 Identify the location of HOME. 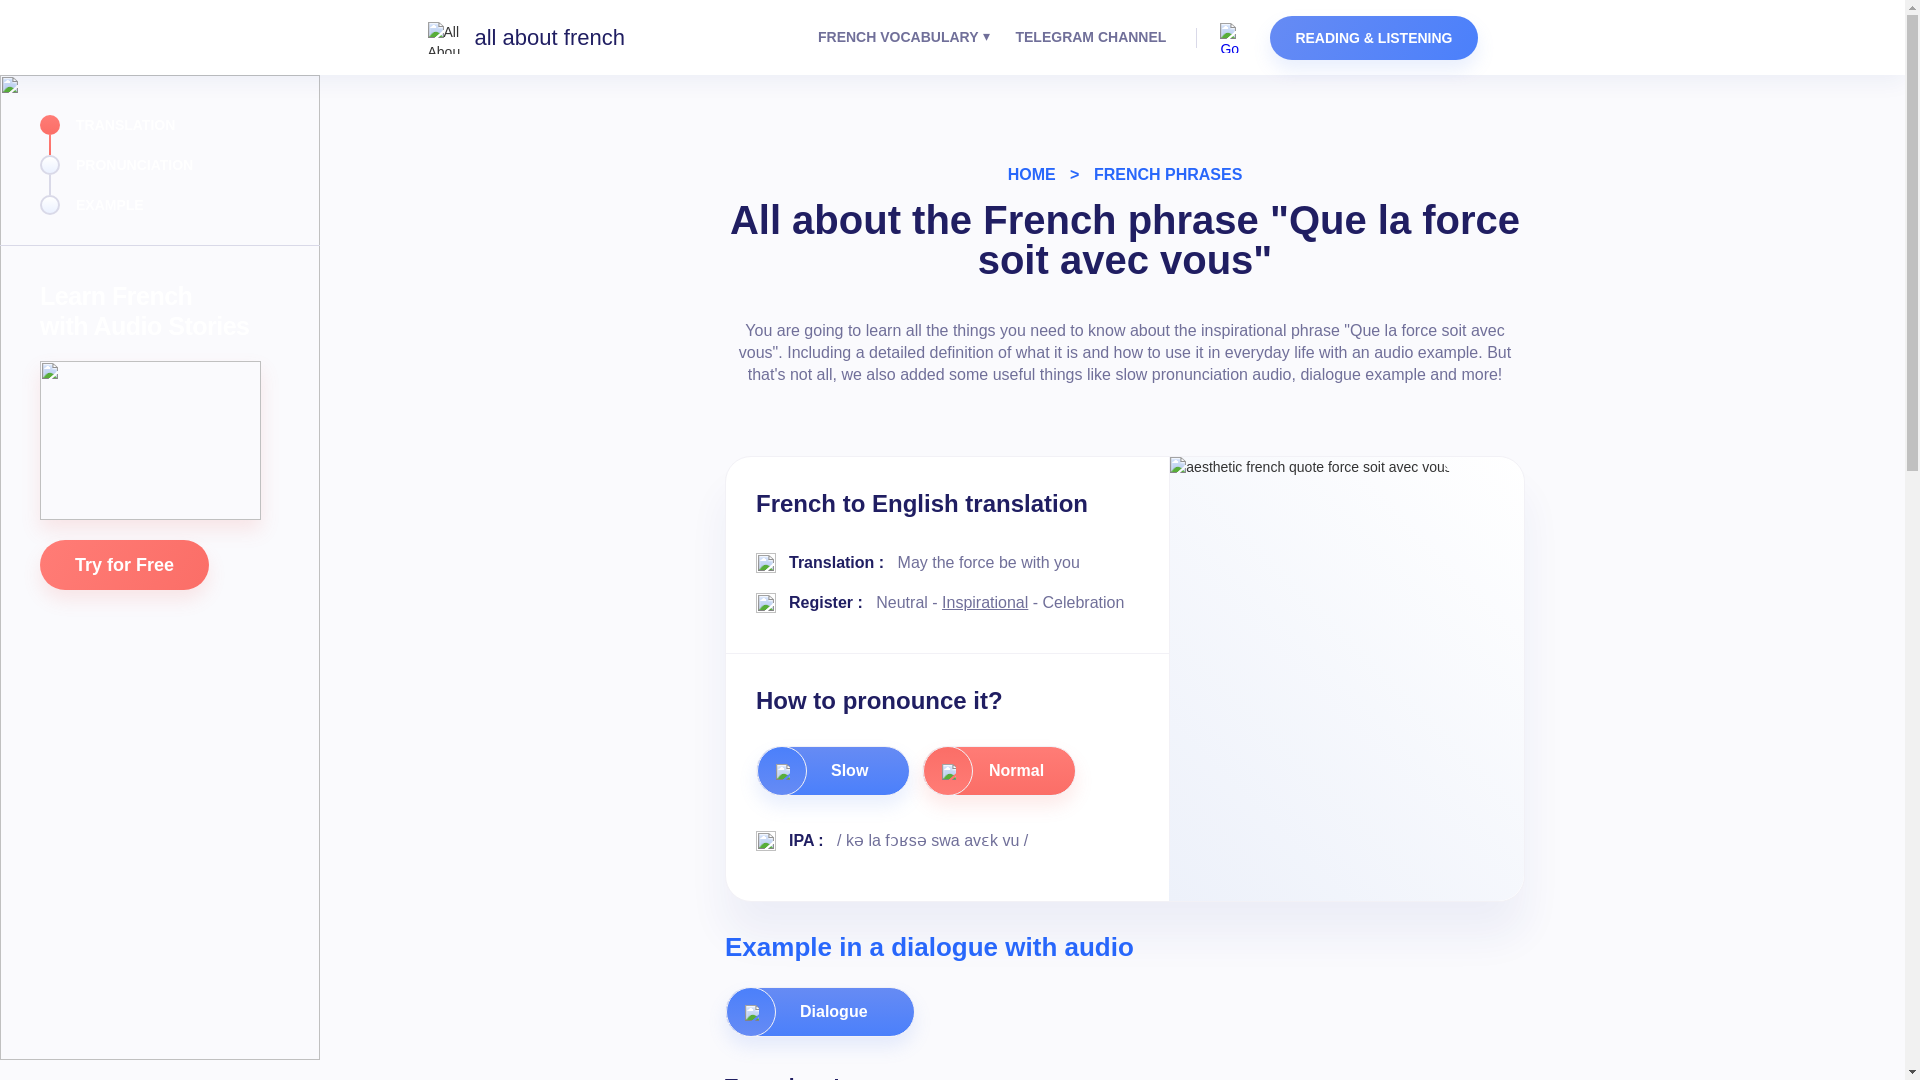
(1032, 174).